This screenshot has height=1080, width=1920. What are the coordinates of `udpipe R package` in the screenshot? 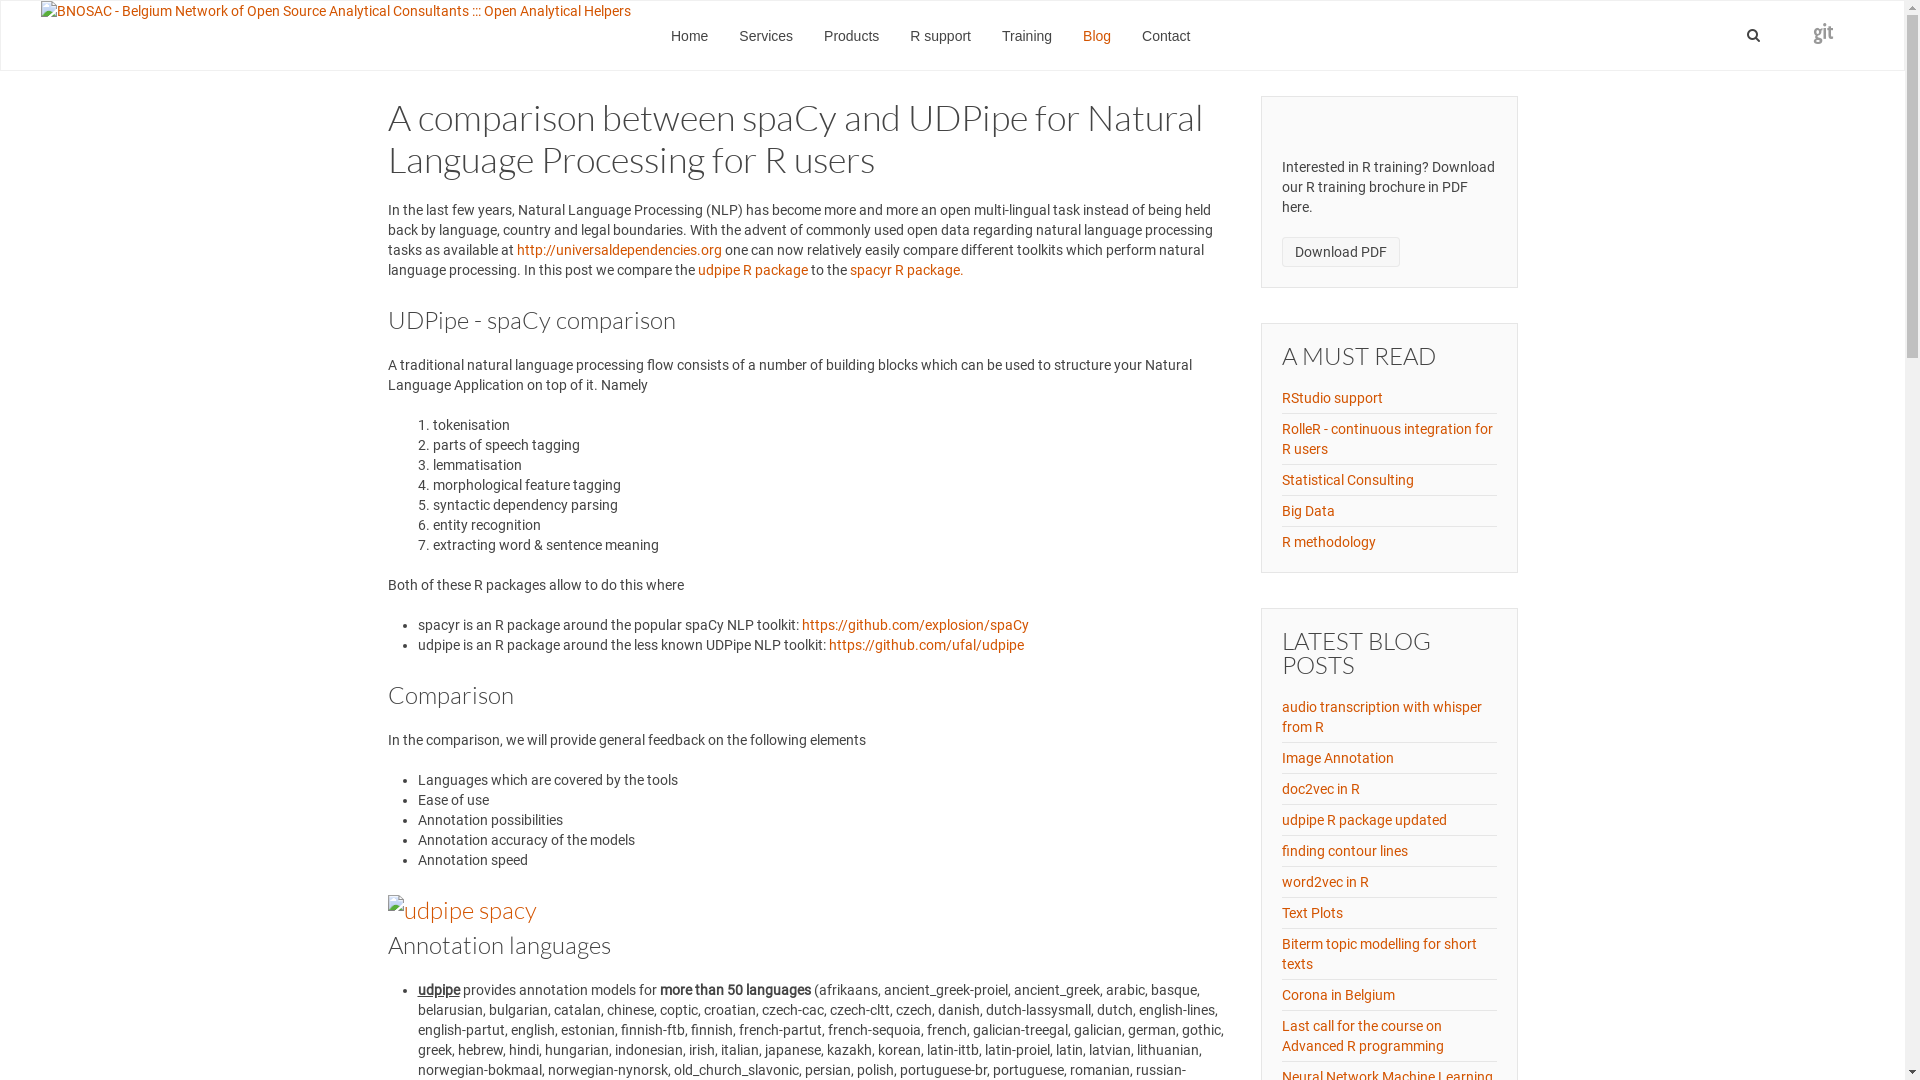 It's located at (753, 270).